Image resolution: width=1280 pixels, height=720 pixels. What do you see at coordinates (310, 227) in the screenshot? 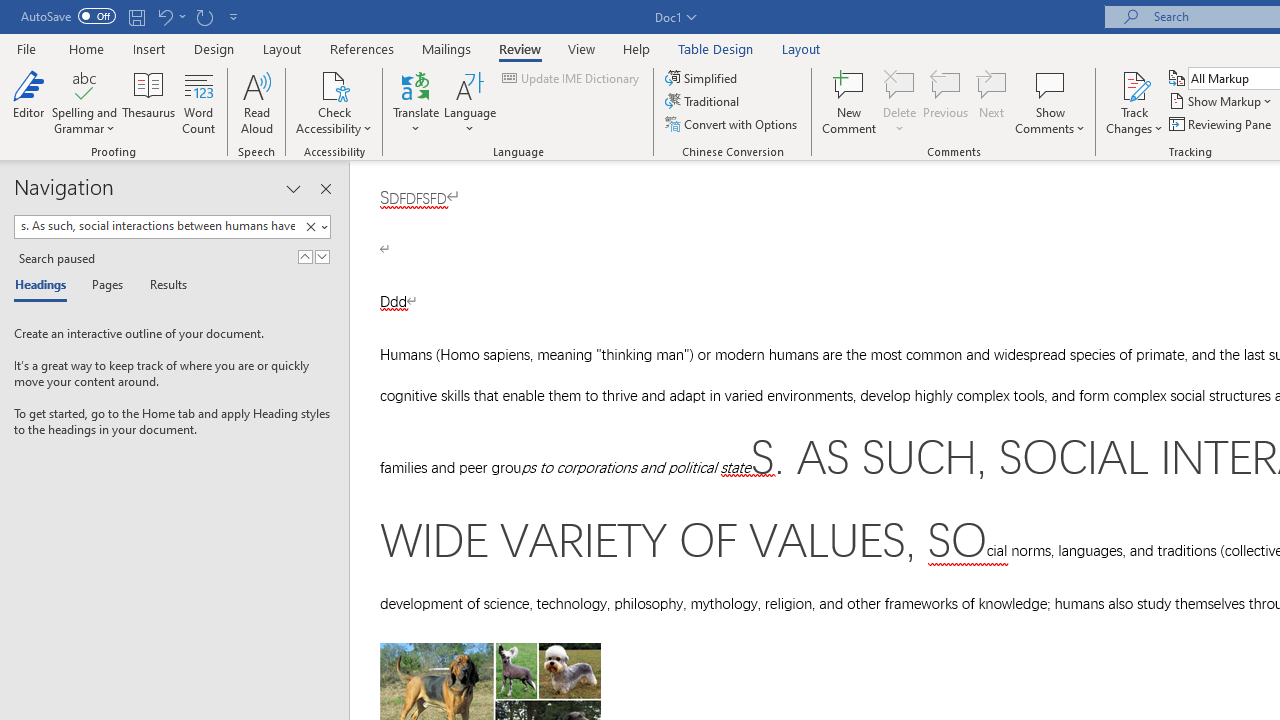
I see `Clear` at bounding box center [310, 227].